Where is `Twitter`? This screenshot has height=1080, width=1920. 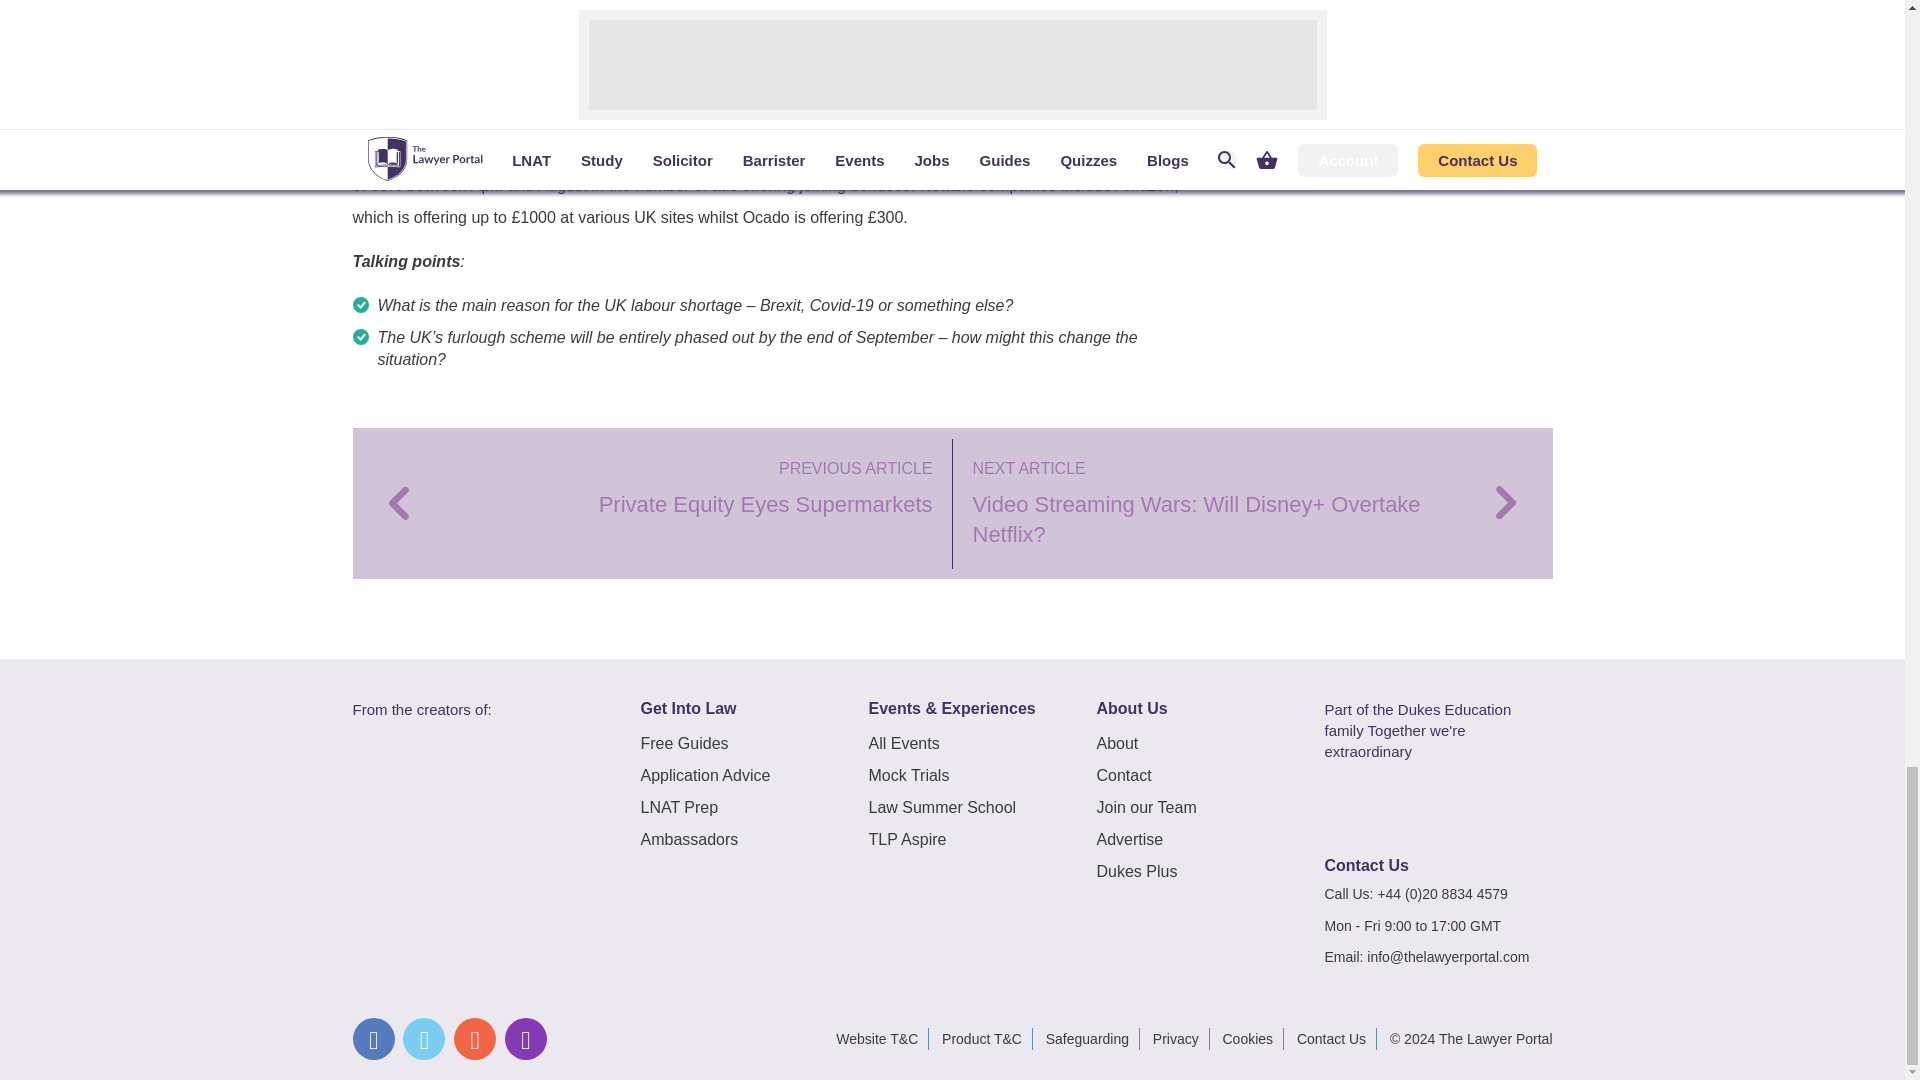 Twitter is located at coordinates (424, 1038).